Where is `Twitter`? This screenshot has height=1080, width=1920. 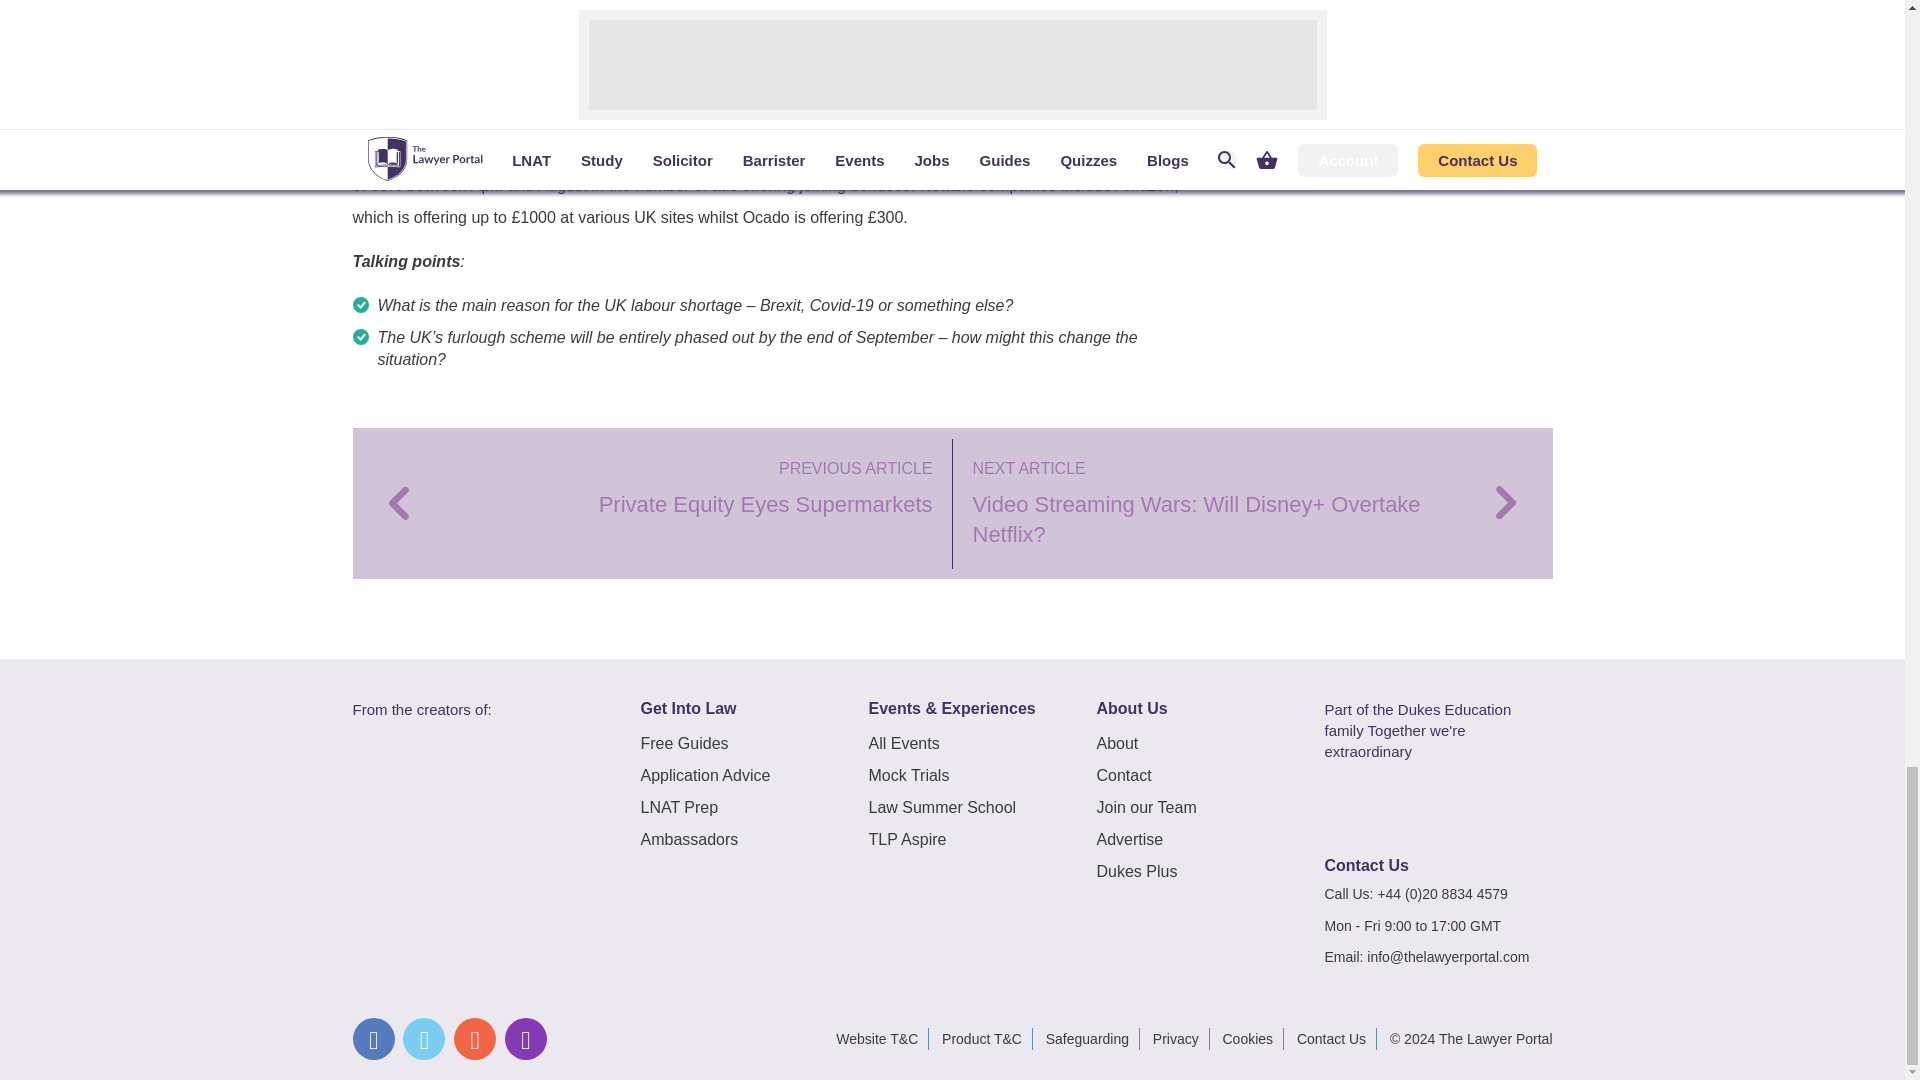 Twitter is located at coordinates (424, 1038).